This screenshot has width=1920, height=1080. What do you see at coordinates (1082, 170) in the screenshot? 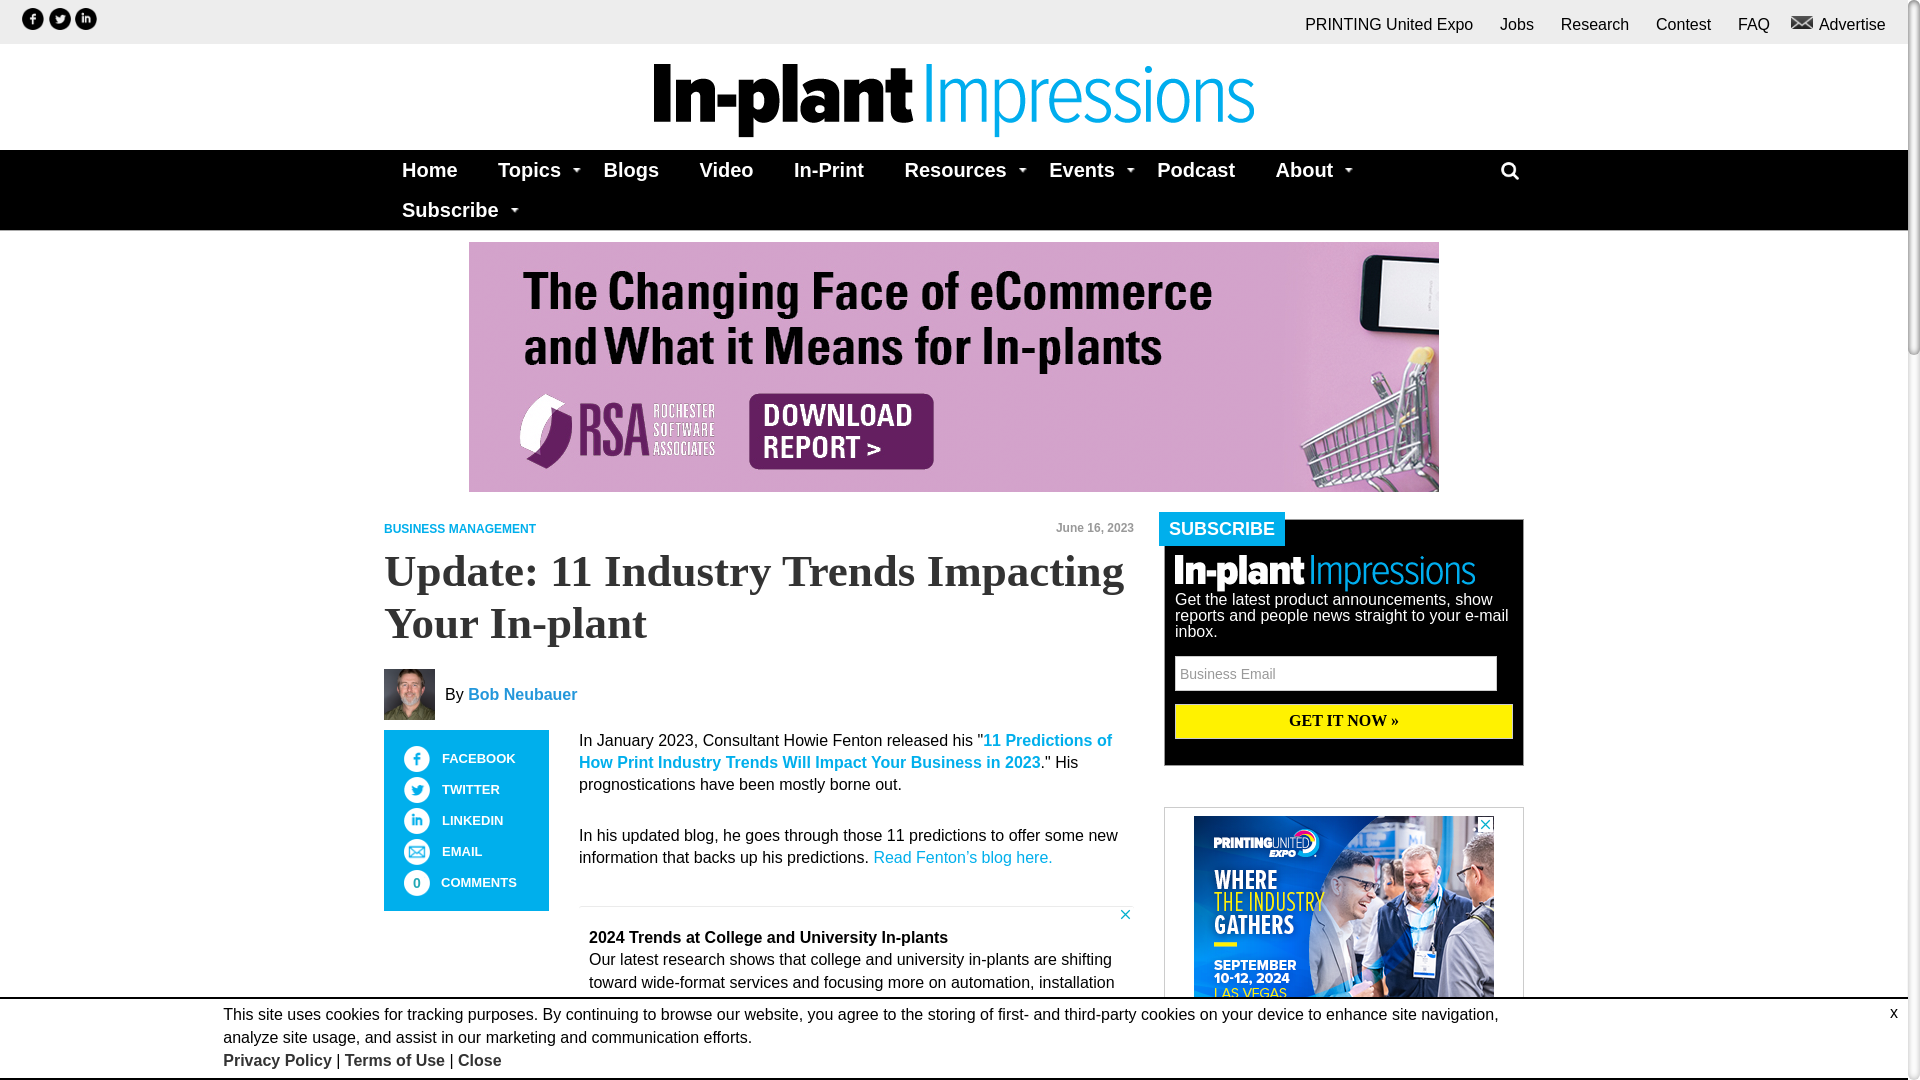
I see `Events` at bounding box center [1082, 170].